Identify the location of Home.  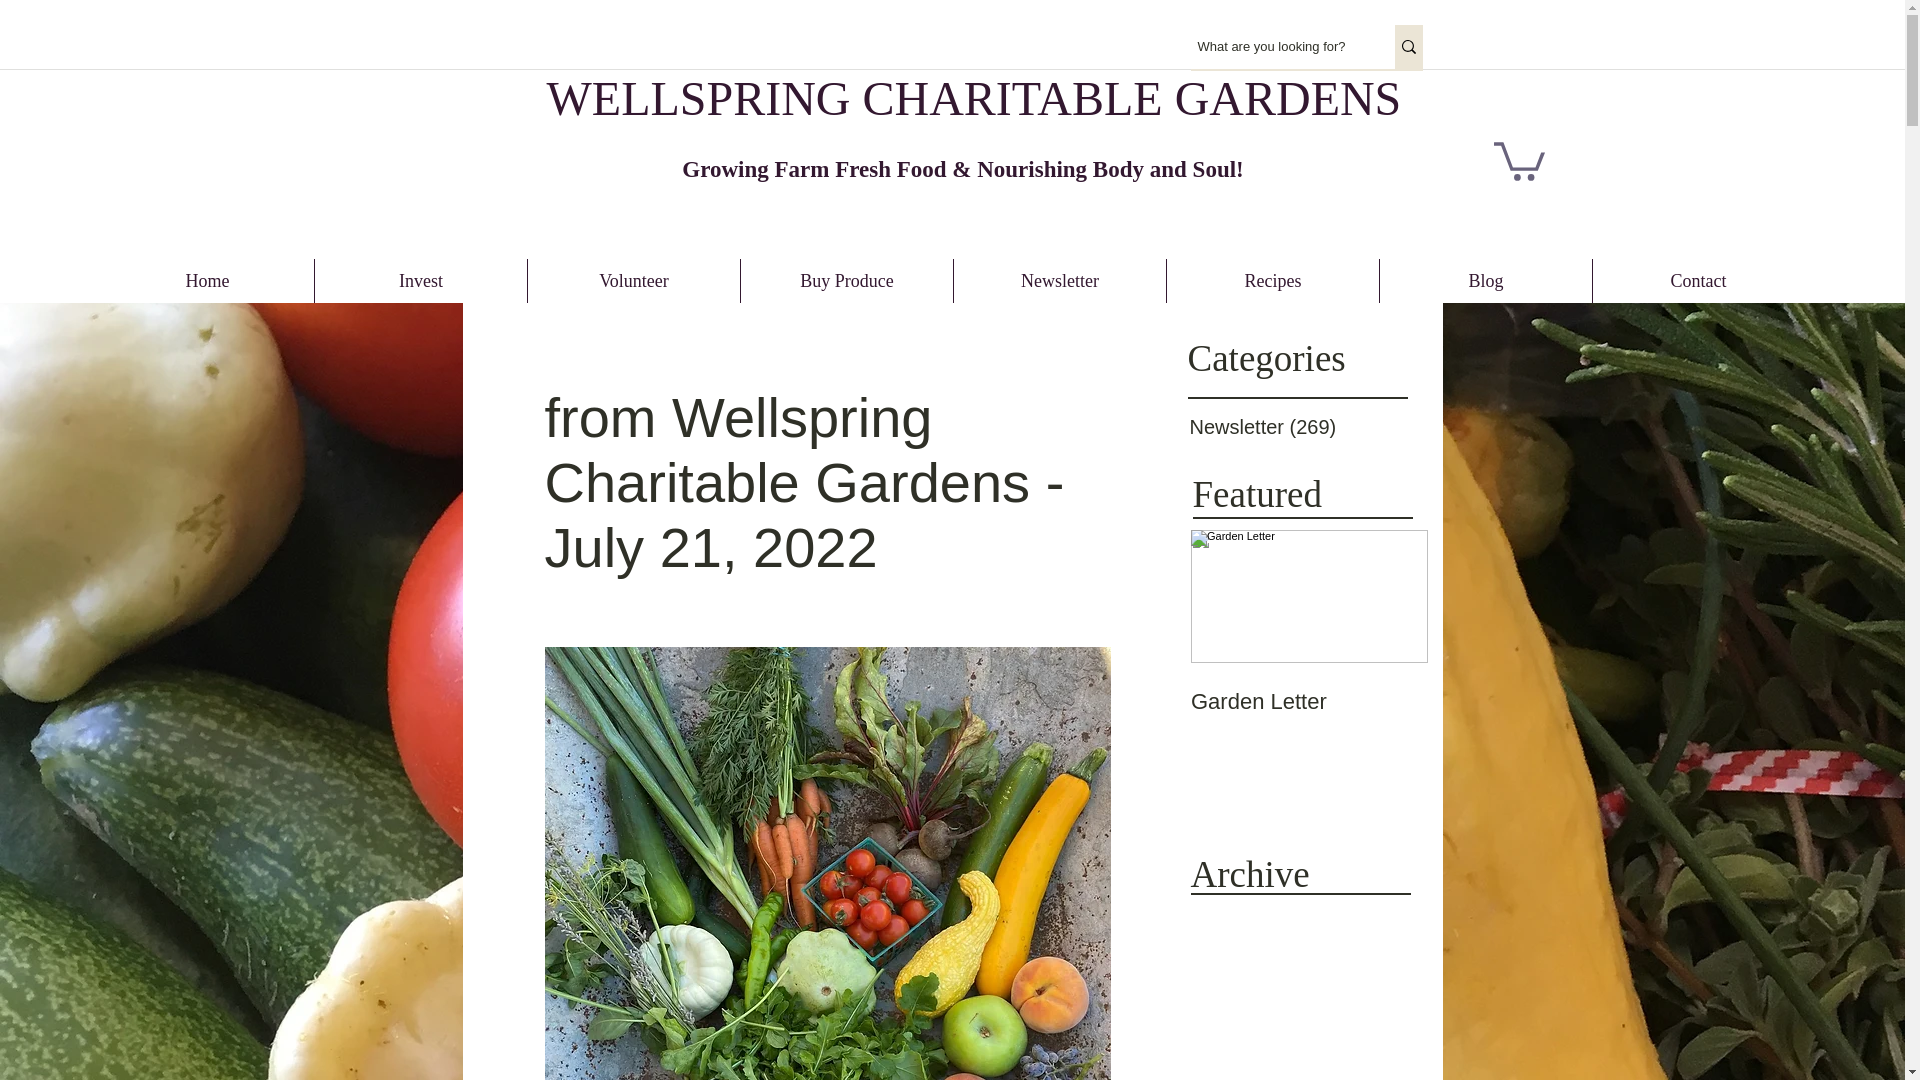
(208, 281).